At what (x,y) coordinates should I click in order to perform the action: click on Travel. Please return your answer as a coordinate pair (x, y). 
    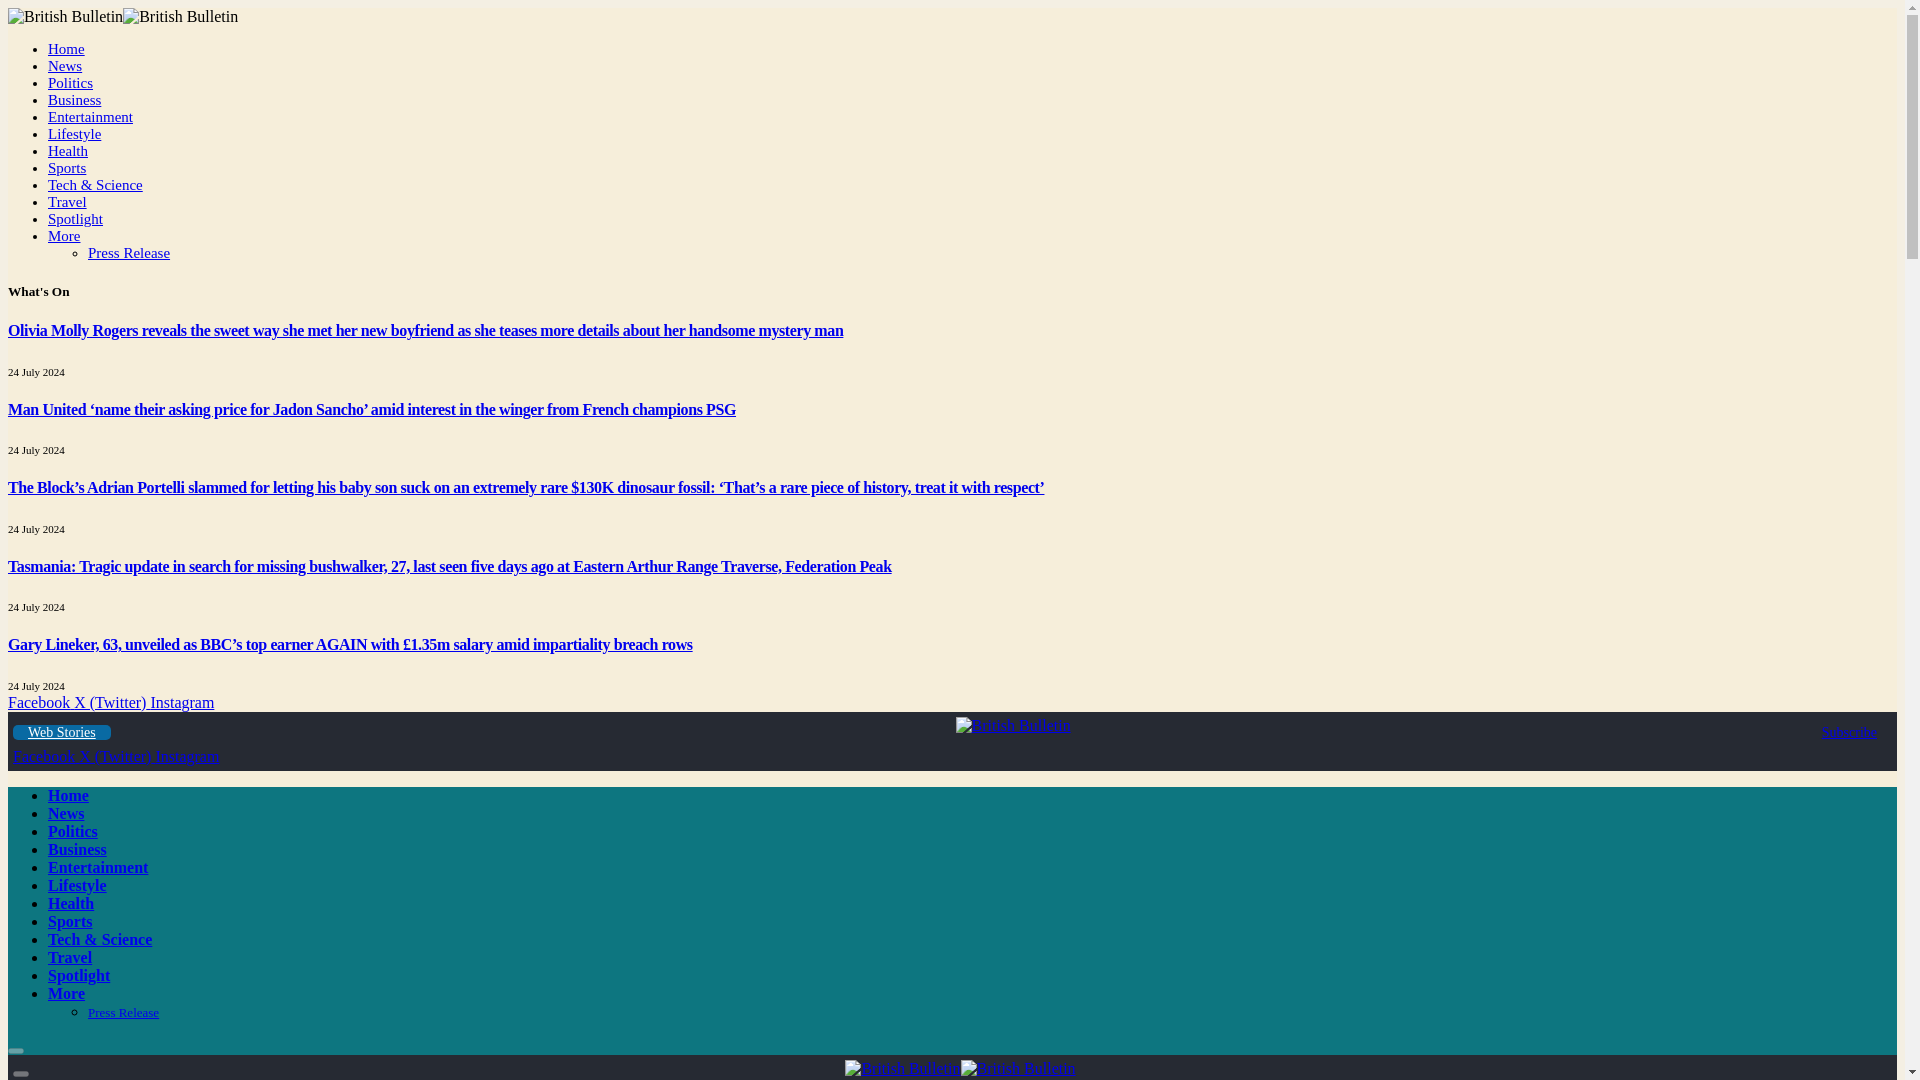
    Looking at the image, I should click on (67, 202).